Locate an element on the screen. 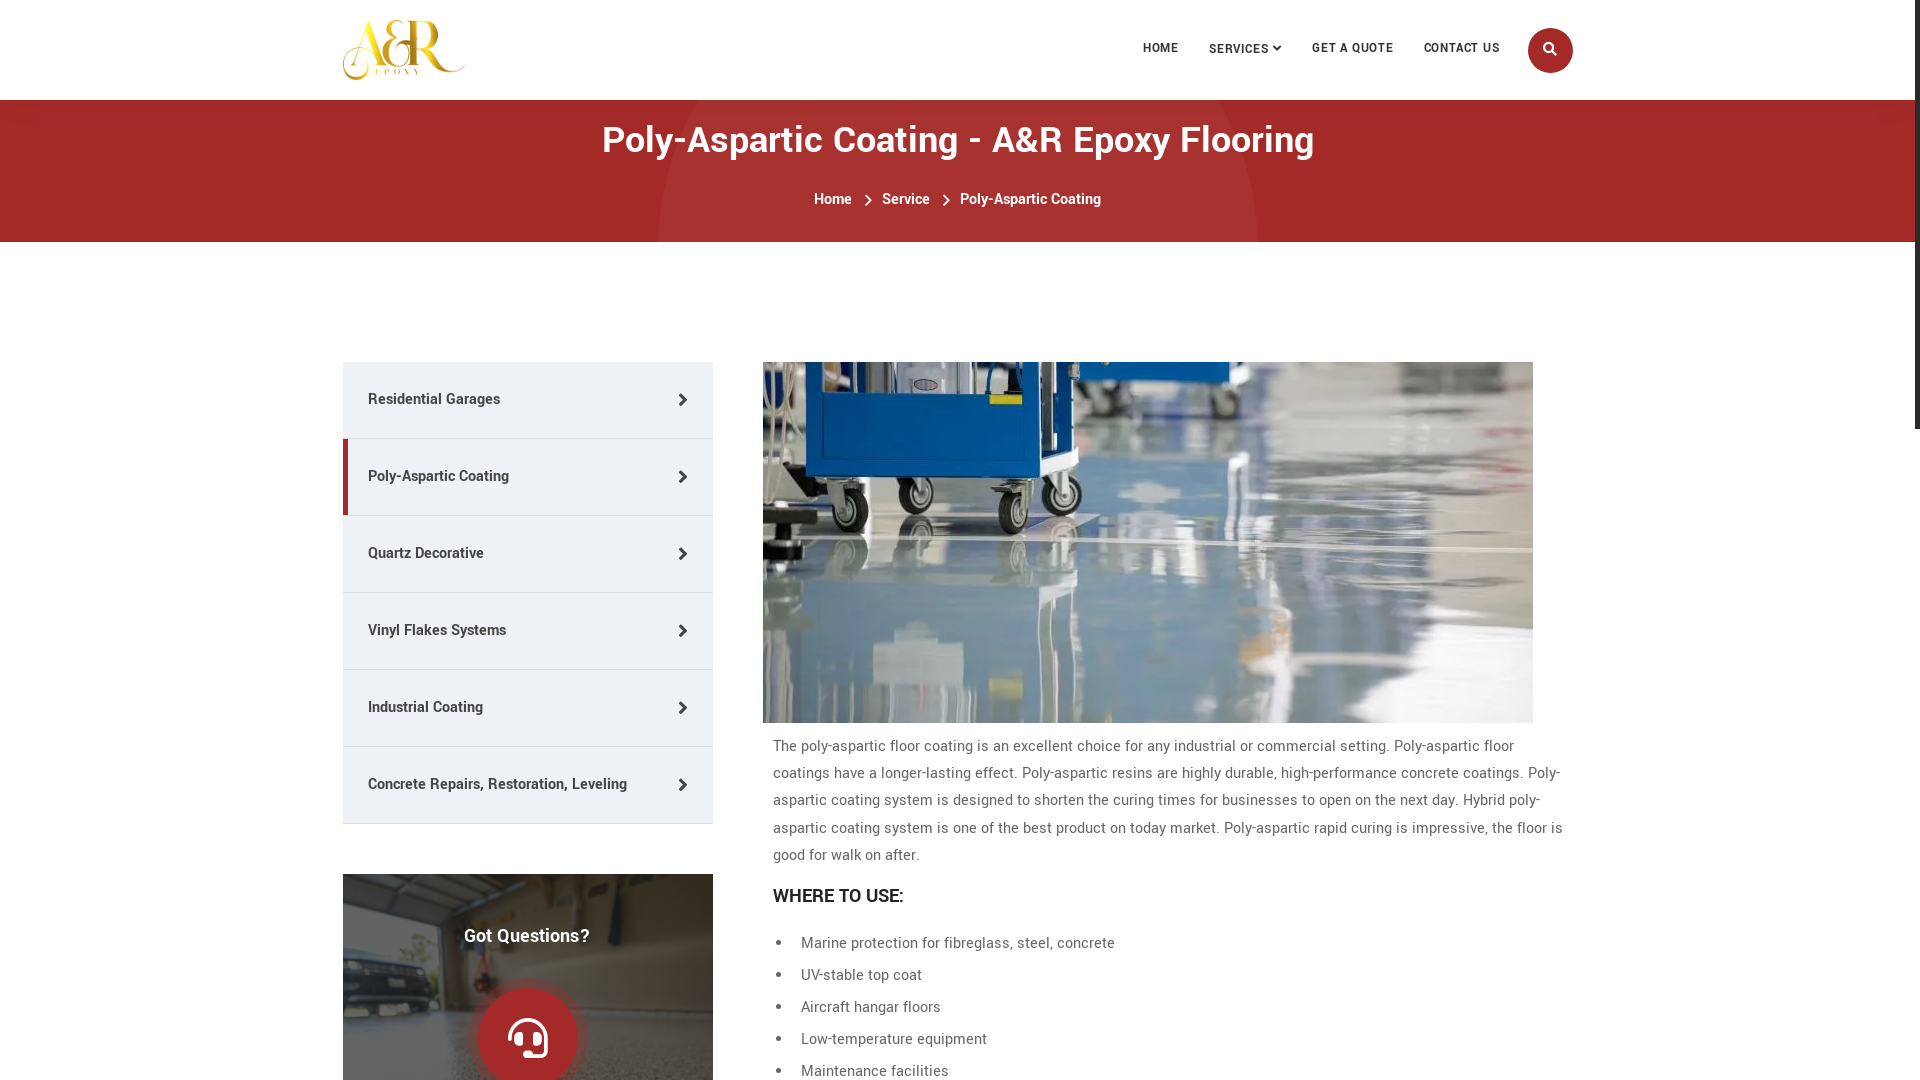 The image size is (1920, 1080). Residential Garages is located at coordinates (527, 400).